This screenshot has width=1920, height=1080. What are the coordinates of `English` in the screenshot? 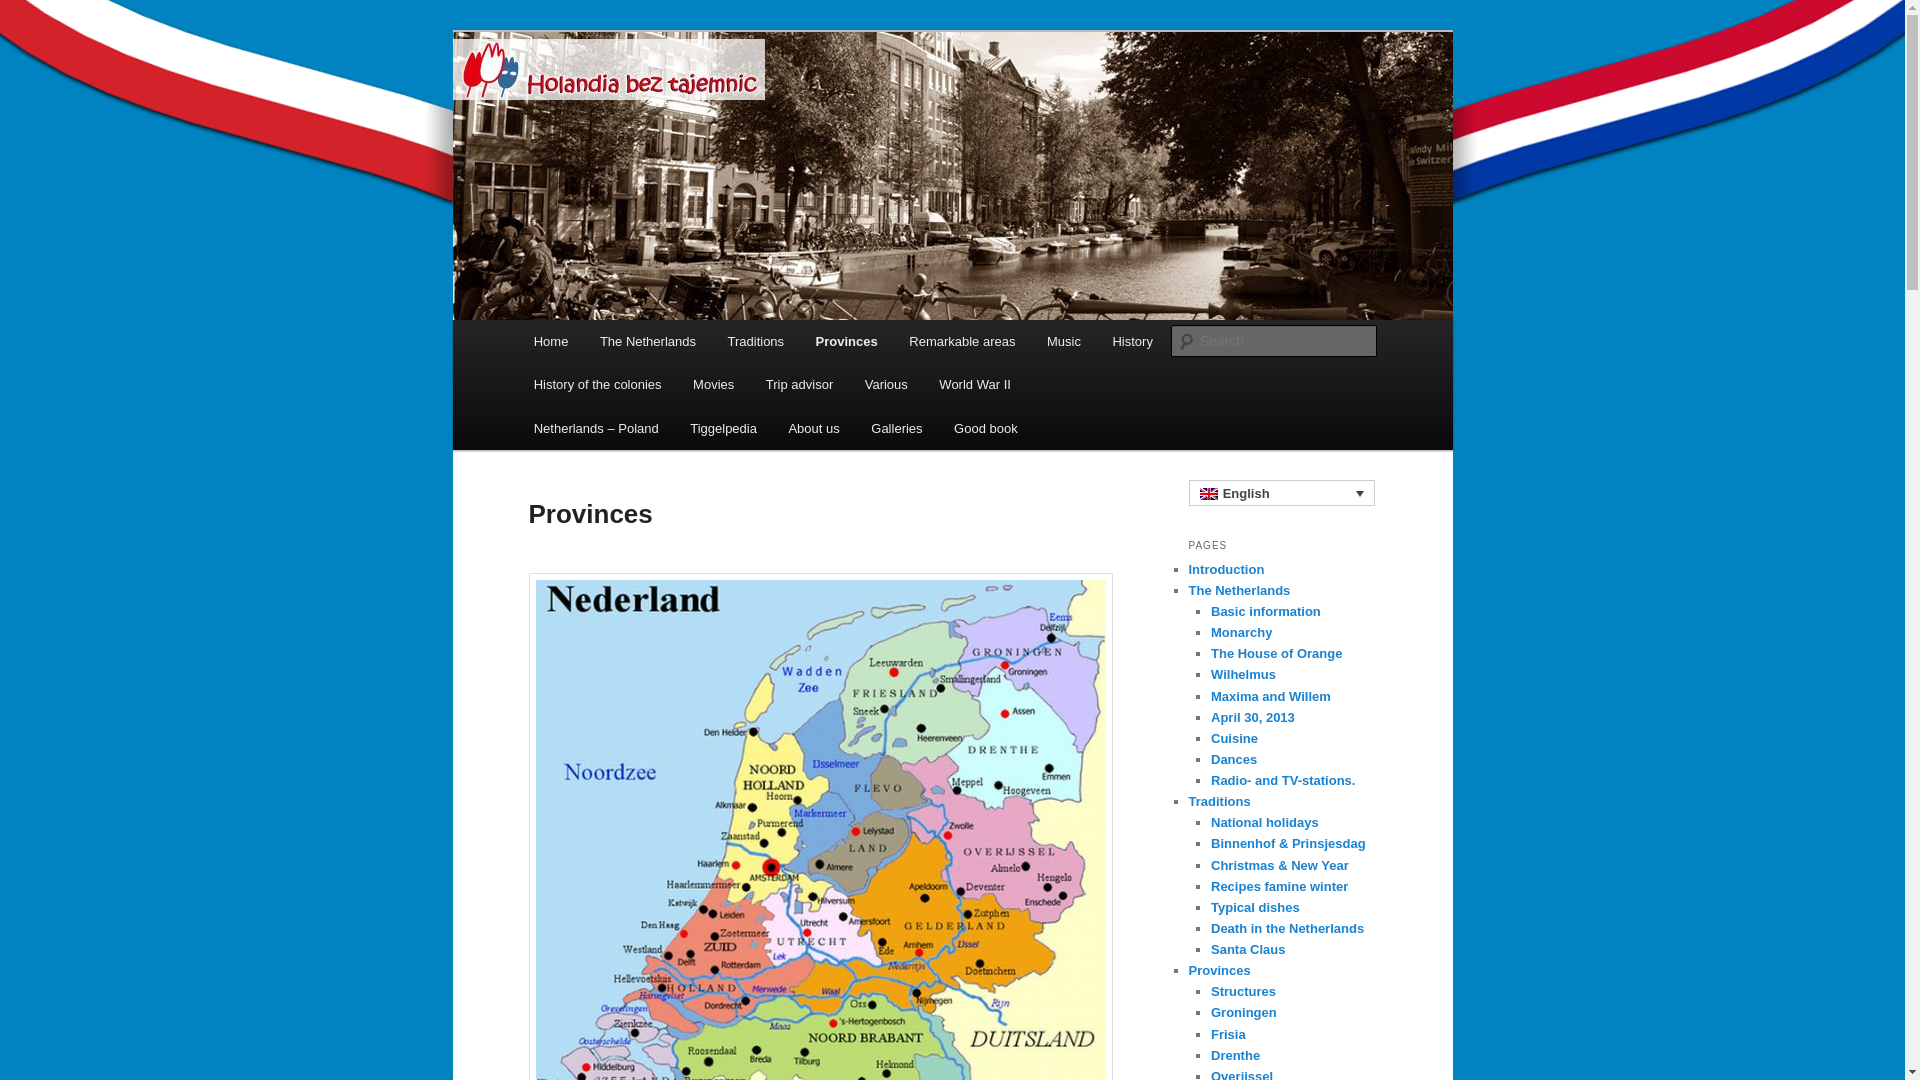 It's located at (1208, 494).